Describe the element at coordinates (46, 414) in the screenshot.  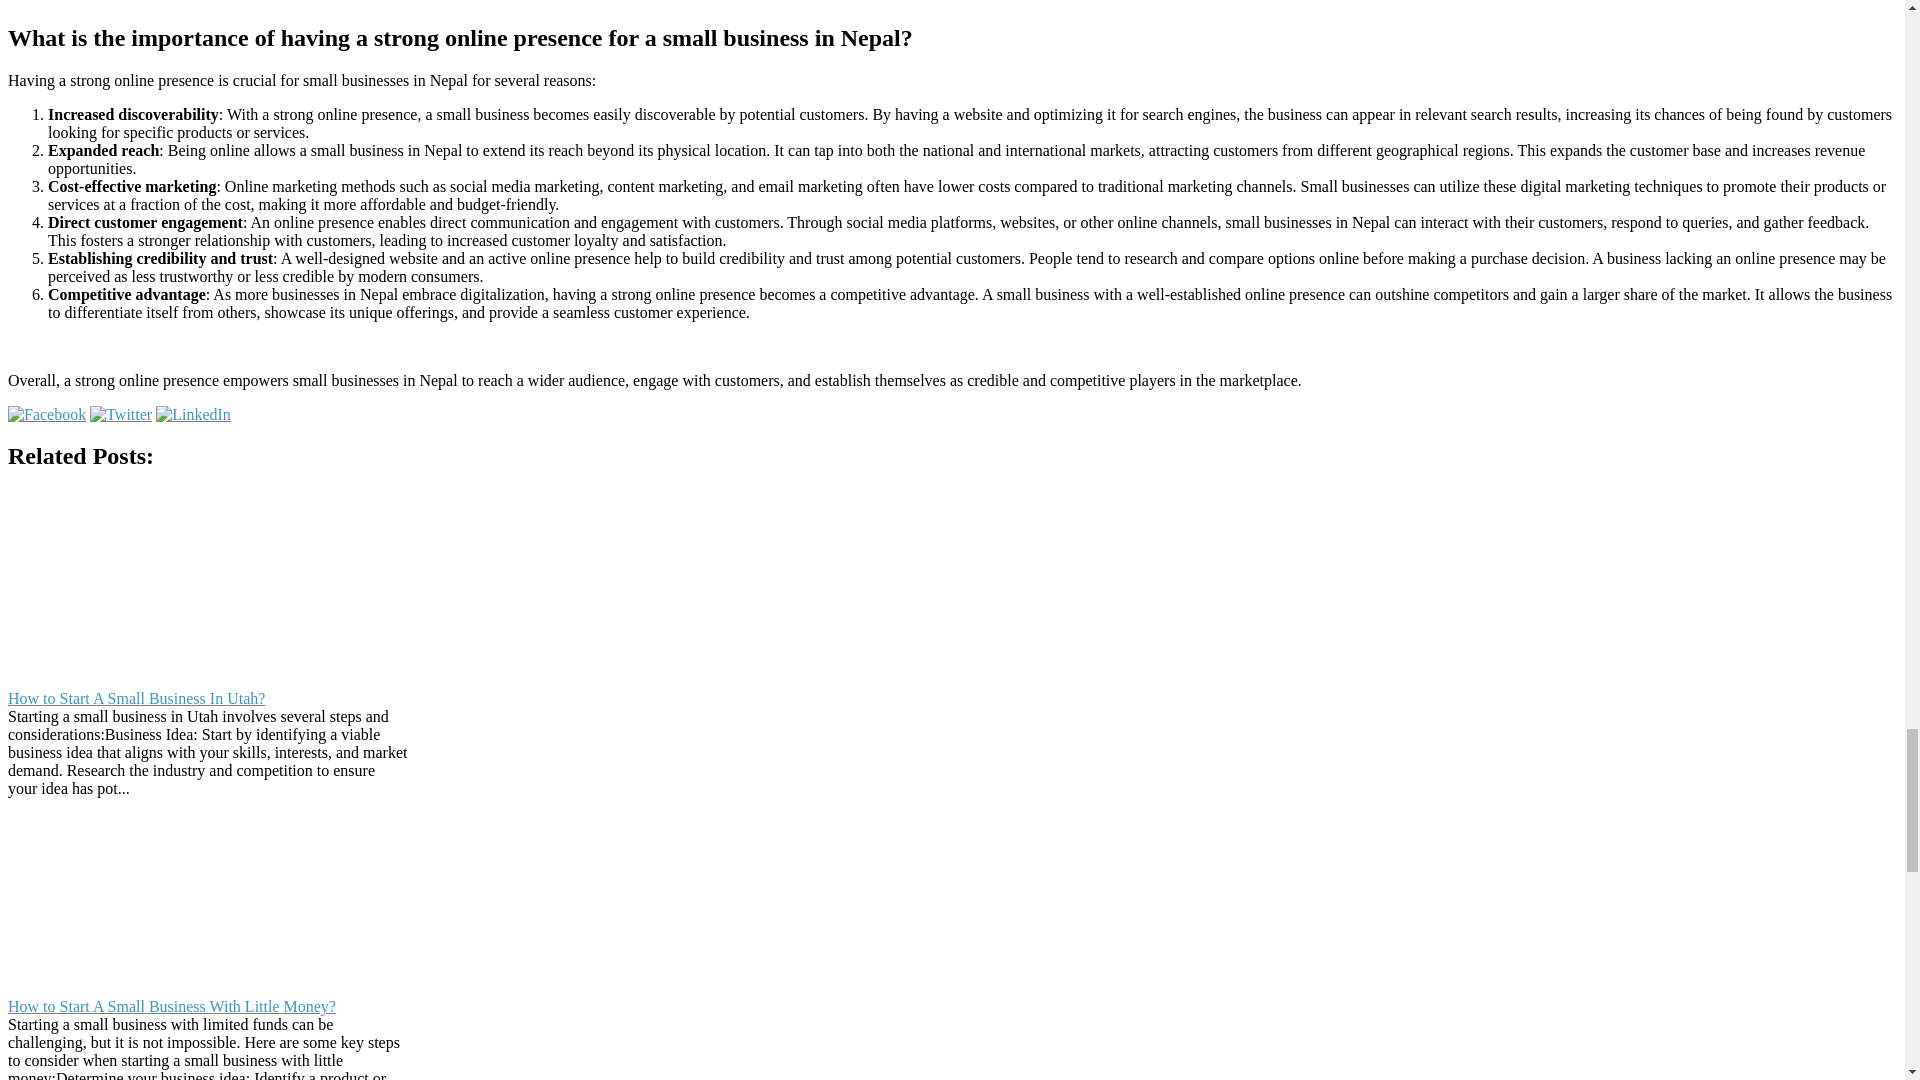
I see `Facebook` at that location.